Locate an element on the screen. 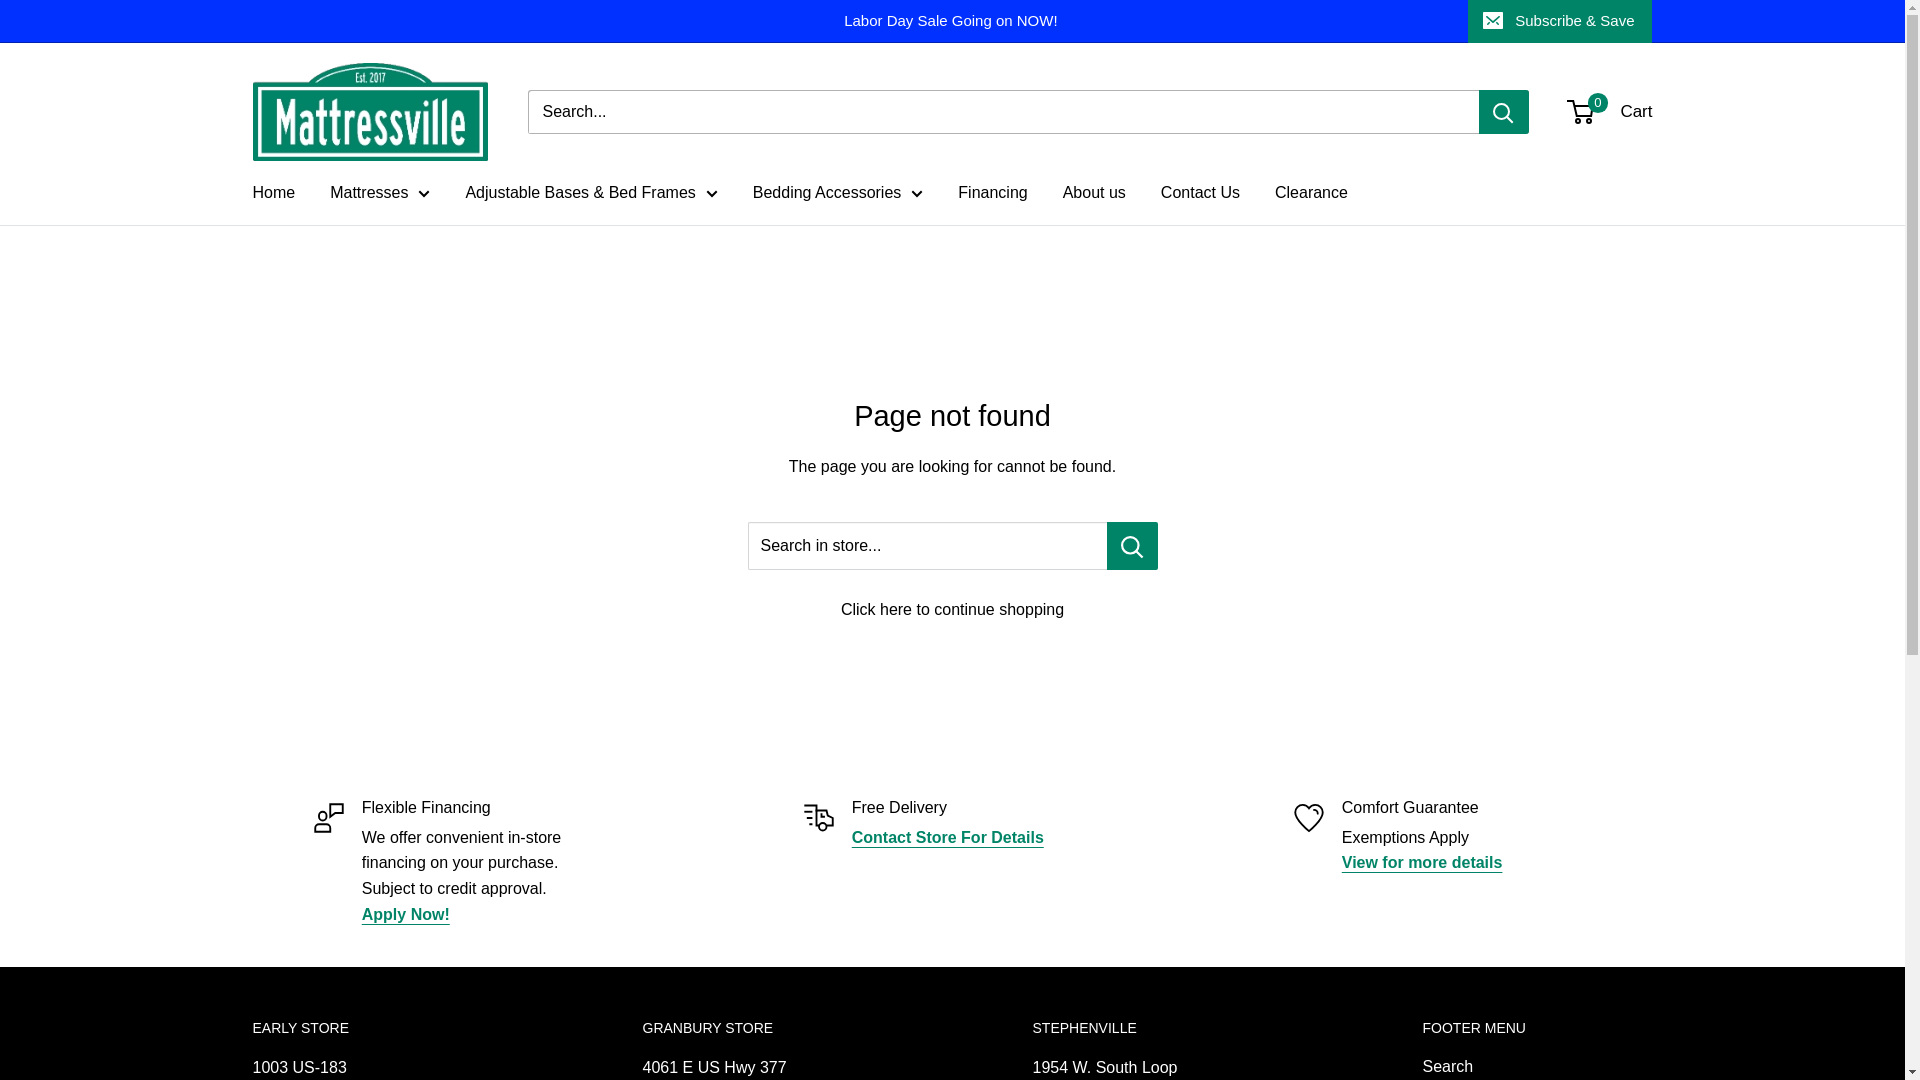 This screenshot has height=1080, width=1920. Contact Us is located at coordinates (948, 837).